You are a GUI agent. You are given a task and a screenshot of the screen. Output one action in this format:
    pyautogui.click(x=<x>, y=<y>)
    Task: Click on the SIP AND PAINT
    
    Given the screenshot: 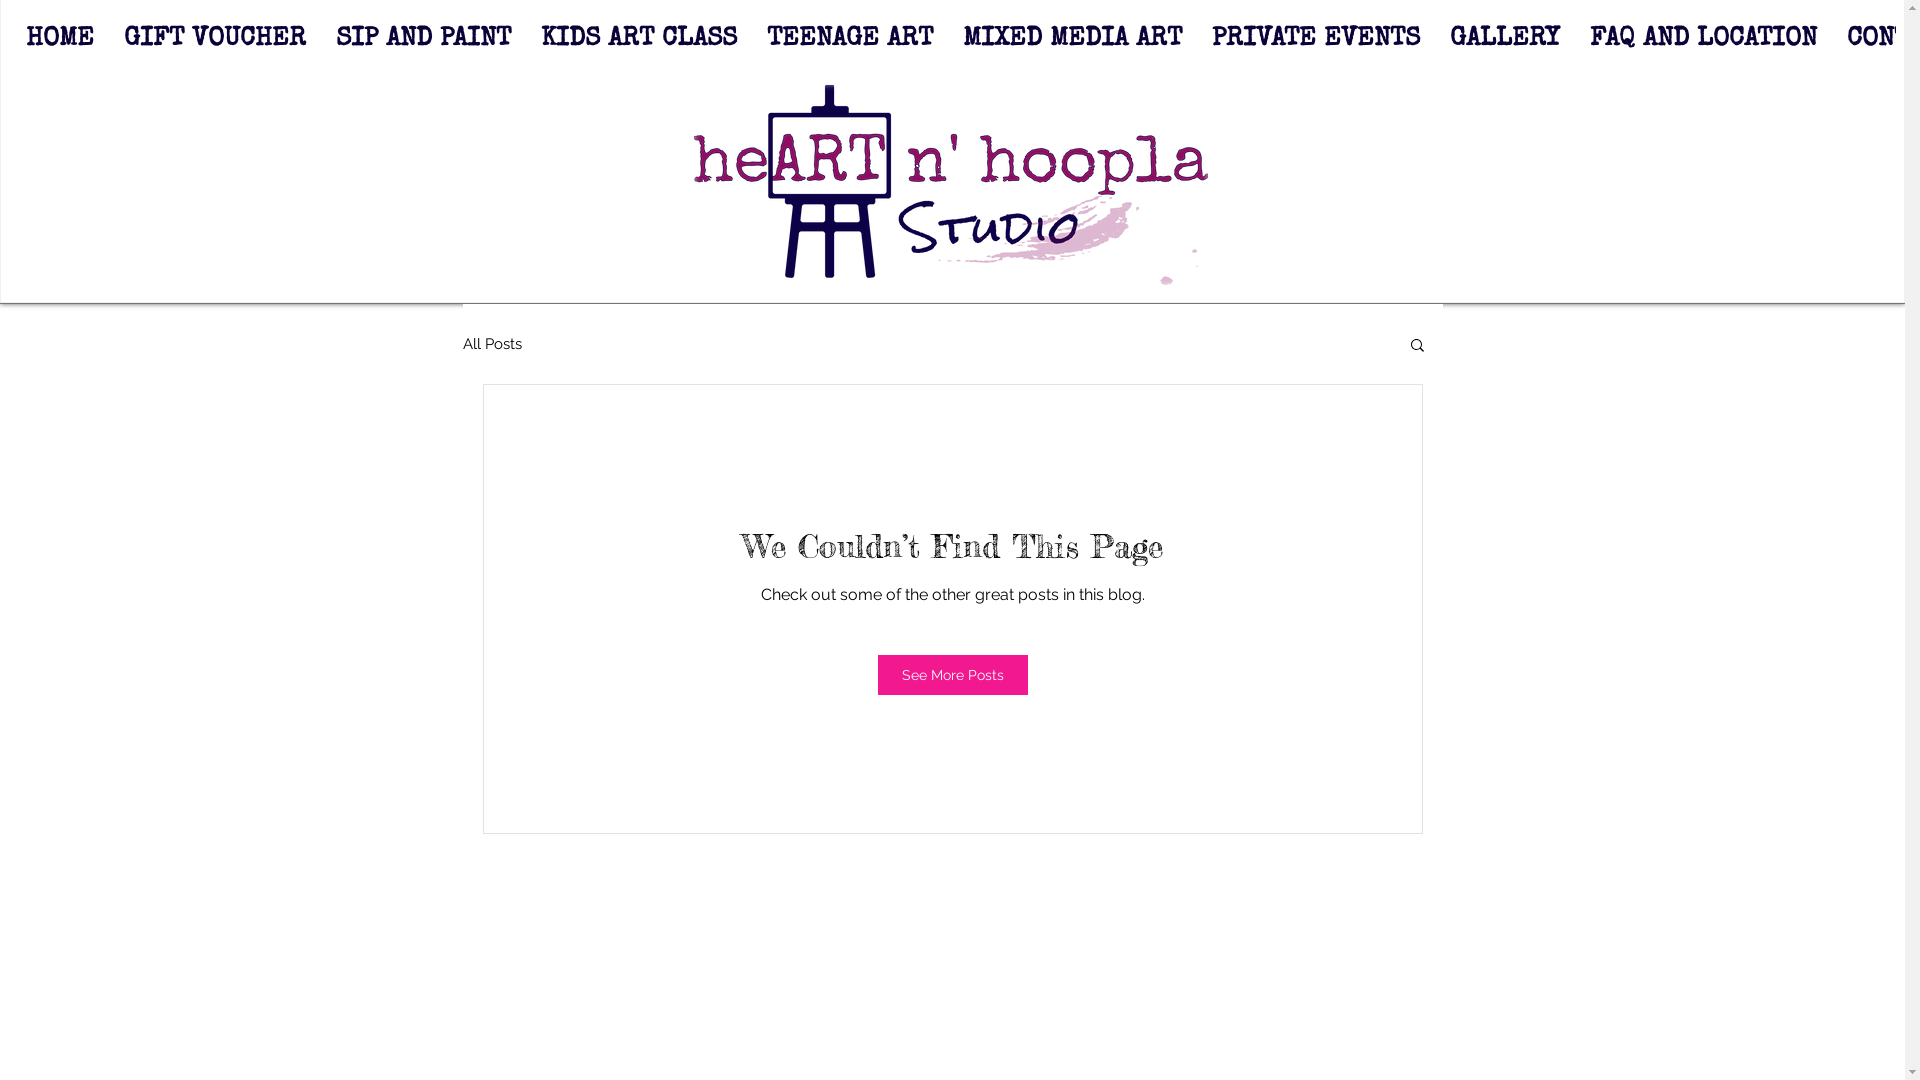 What is the action you would take?
    pyautogui.click(x=422, y=48)
    